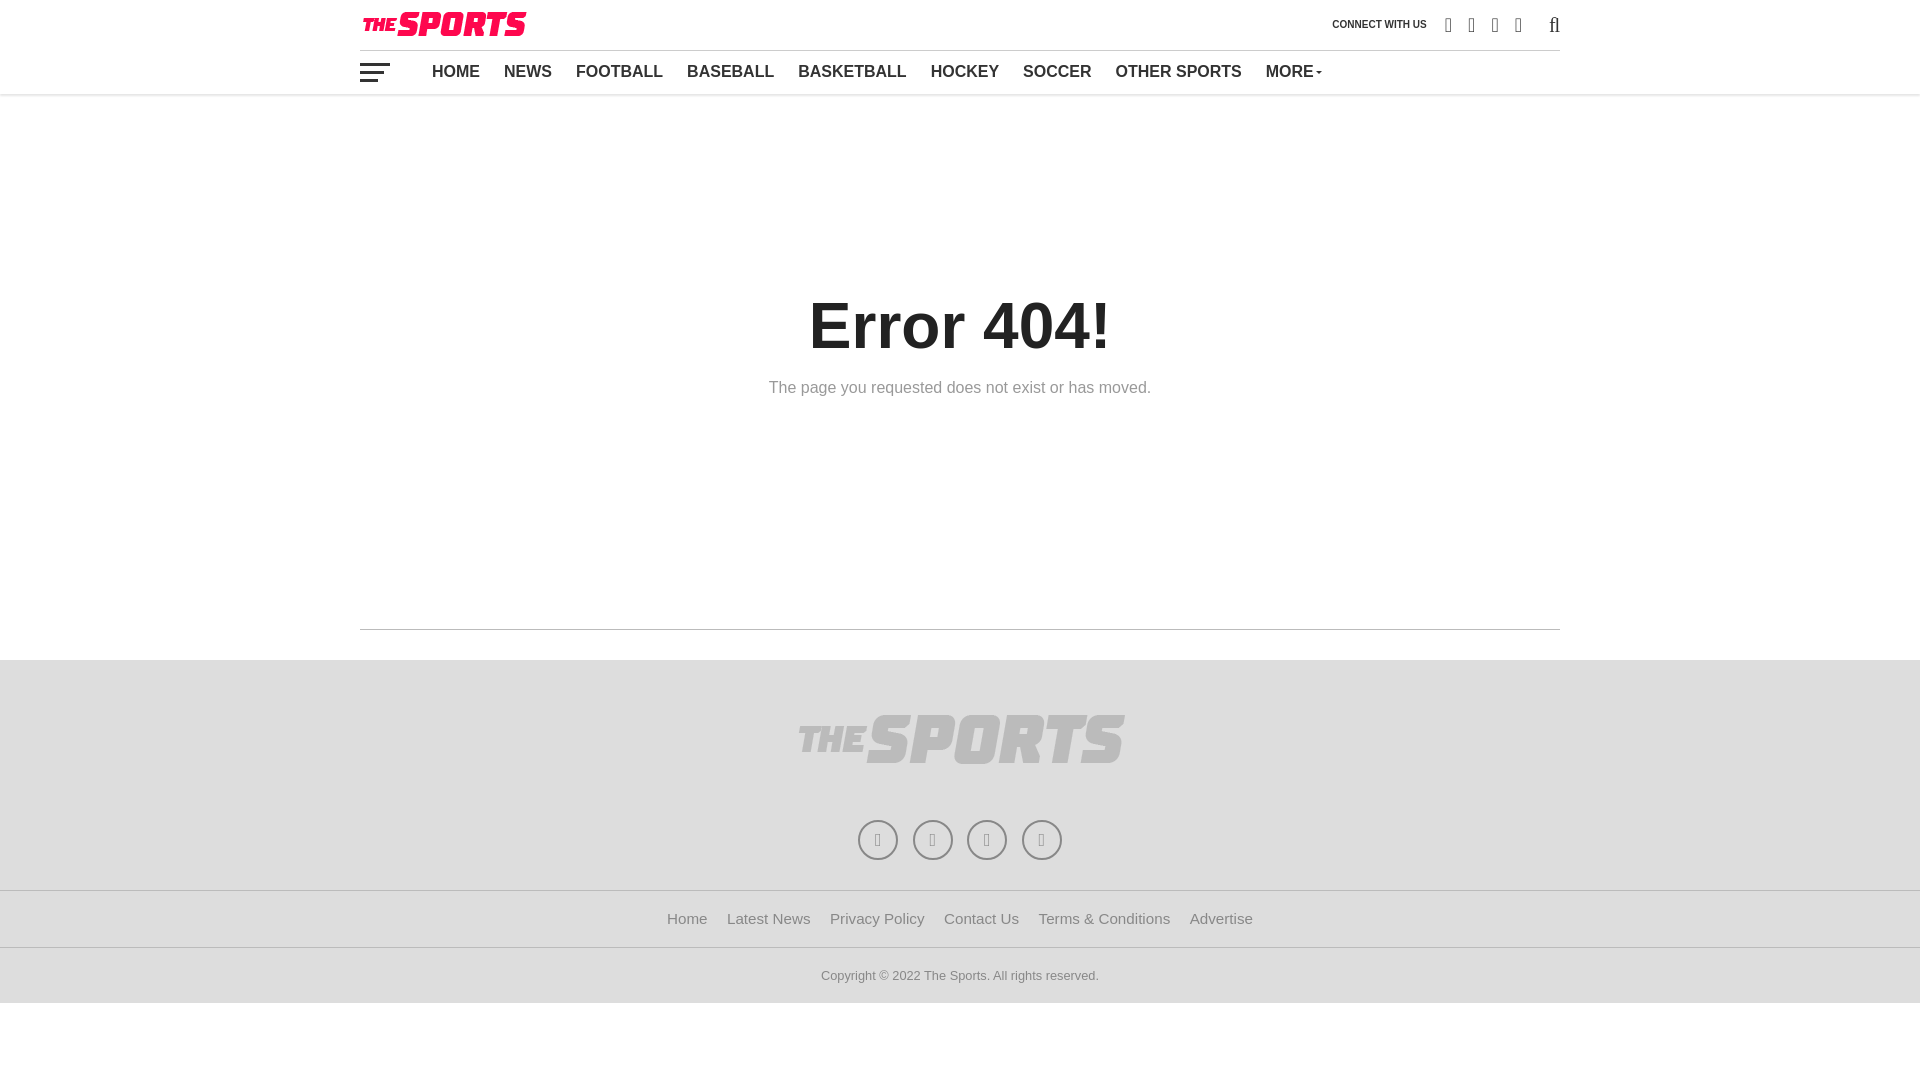 This screenshot has height=1080, width=1920. I want to click on MORE, so click(1292, 71).